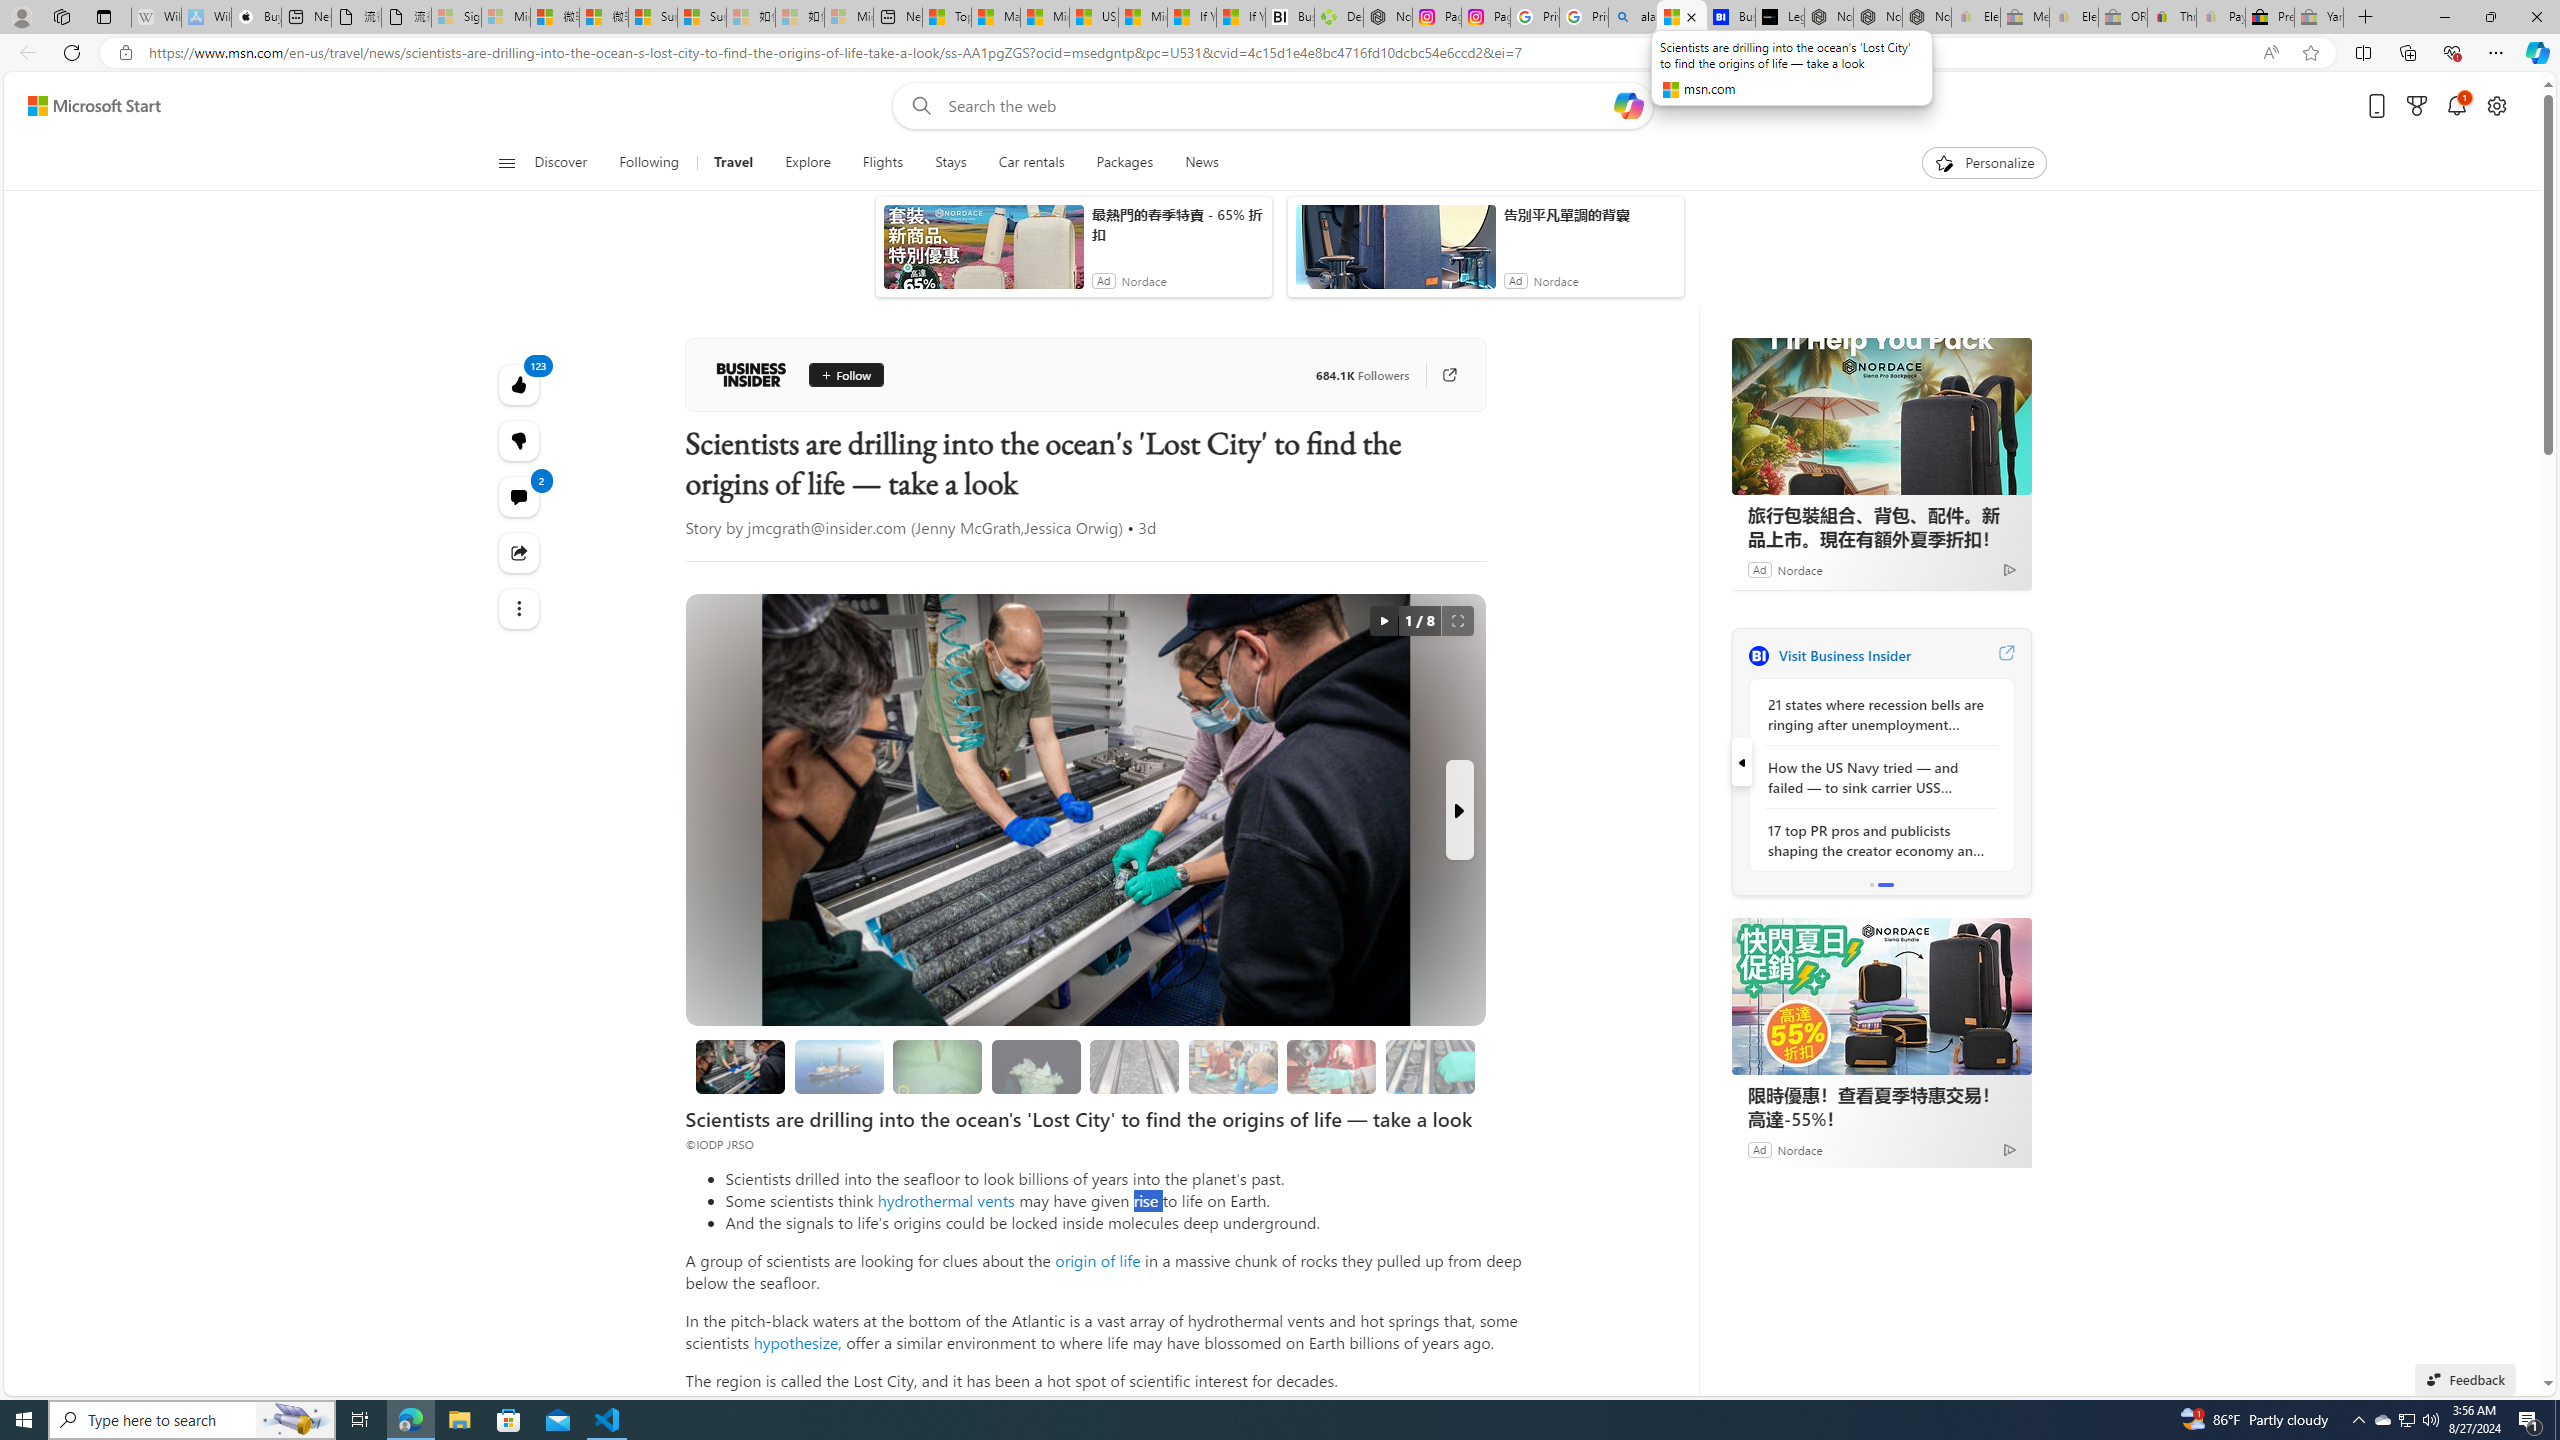 This screenshot has height=1440, width=2560. Describe the element at coordinates (1758, 655) in the screenshot. I see `Business Insider` at that location.